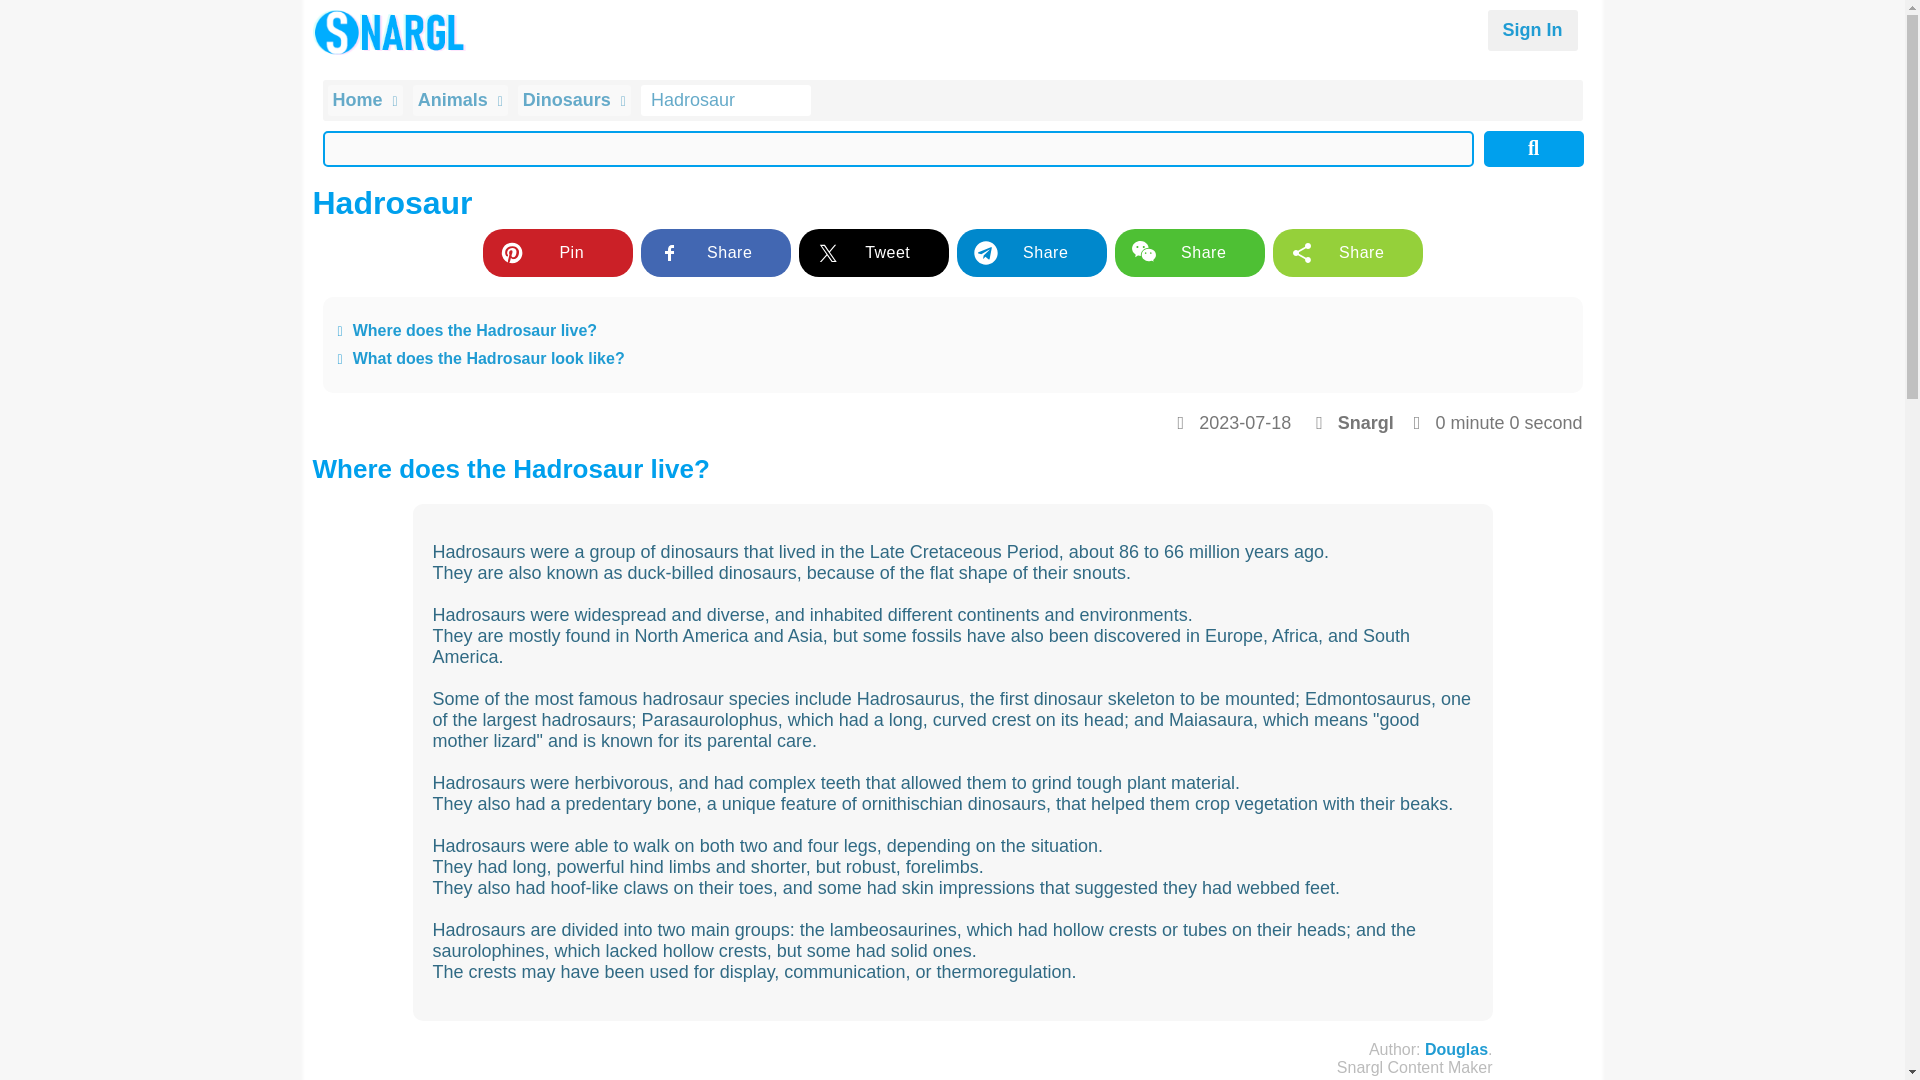 The width and height of the screenshot is (1920, 1080). Describe the element at coordinates (392, 32) in the screenshot. I see `Snargl.com AI Illustrated Encyclopedia` at that location.